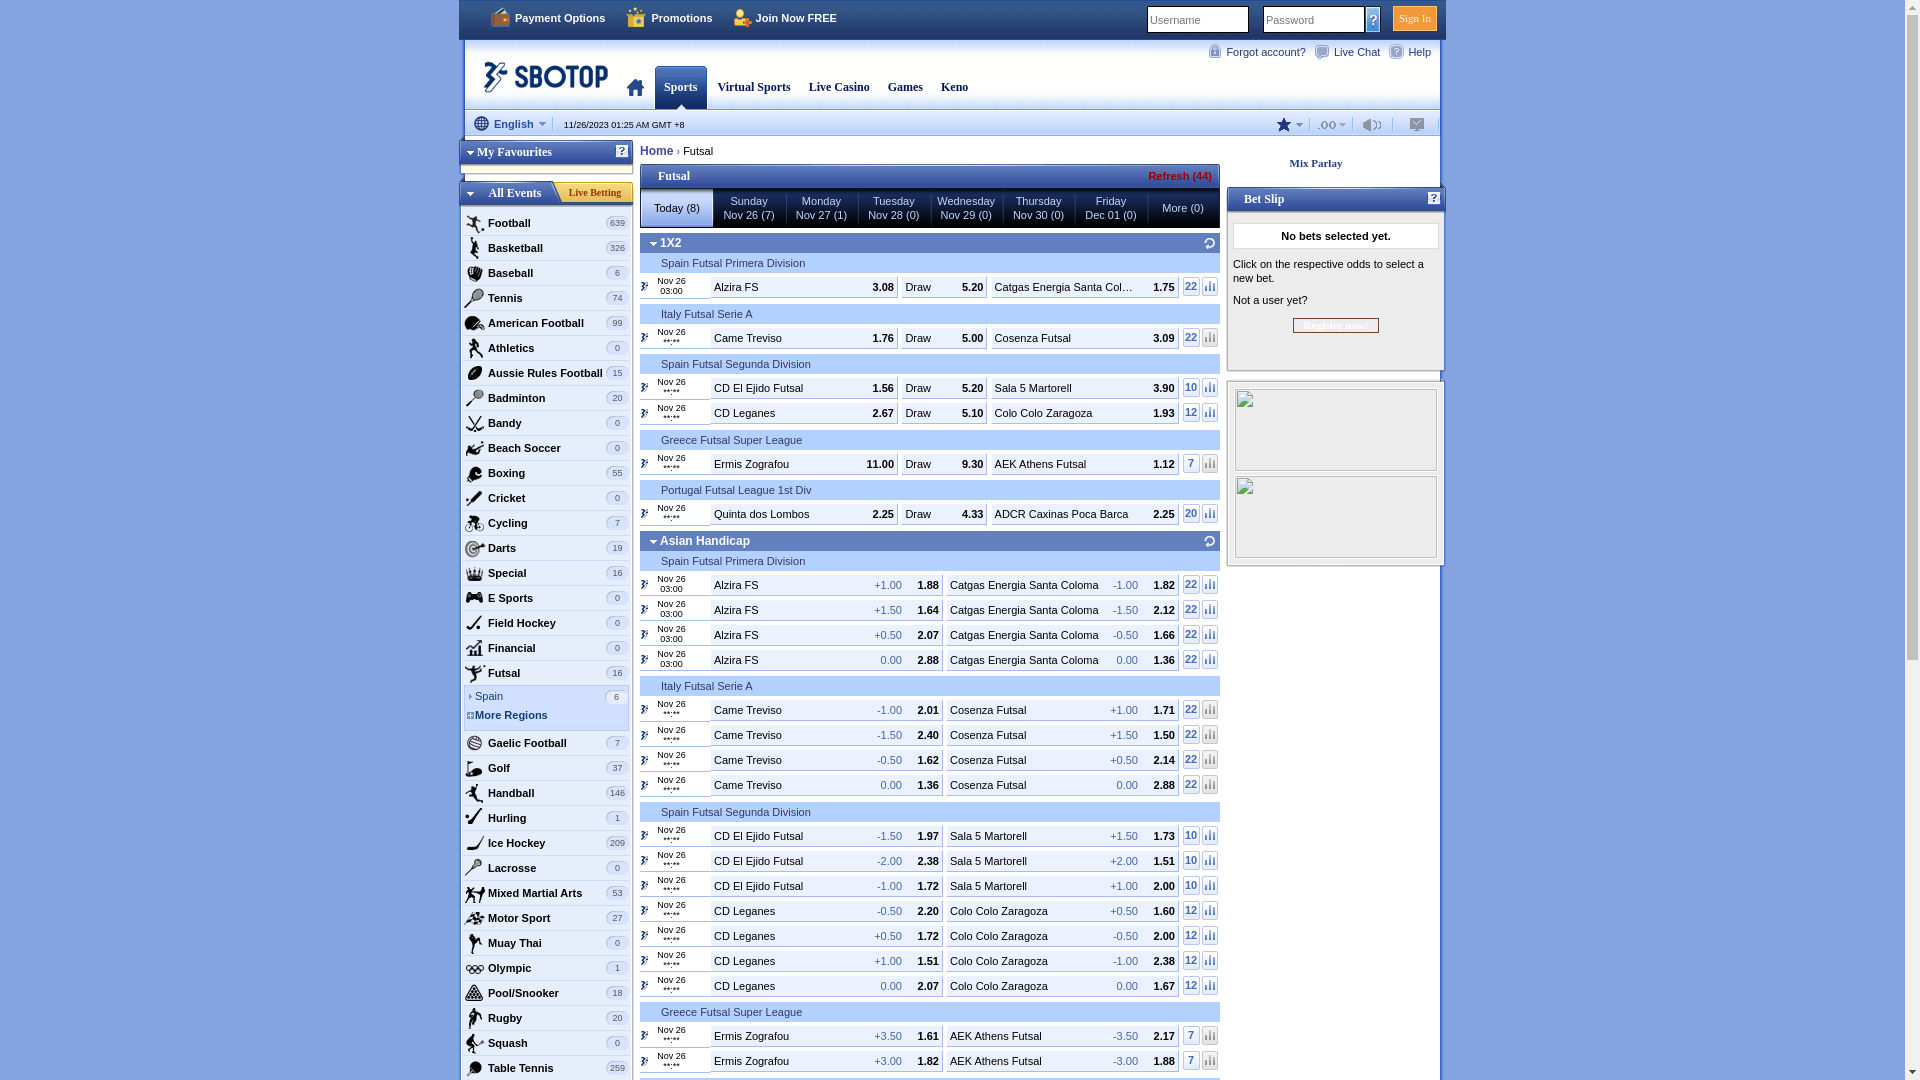  I want to click on No statistics available, so click(1210, 734).